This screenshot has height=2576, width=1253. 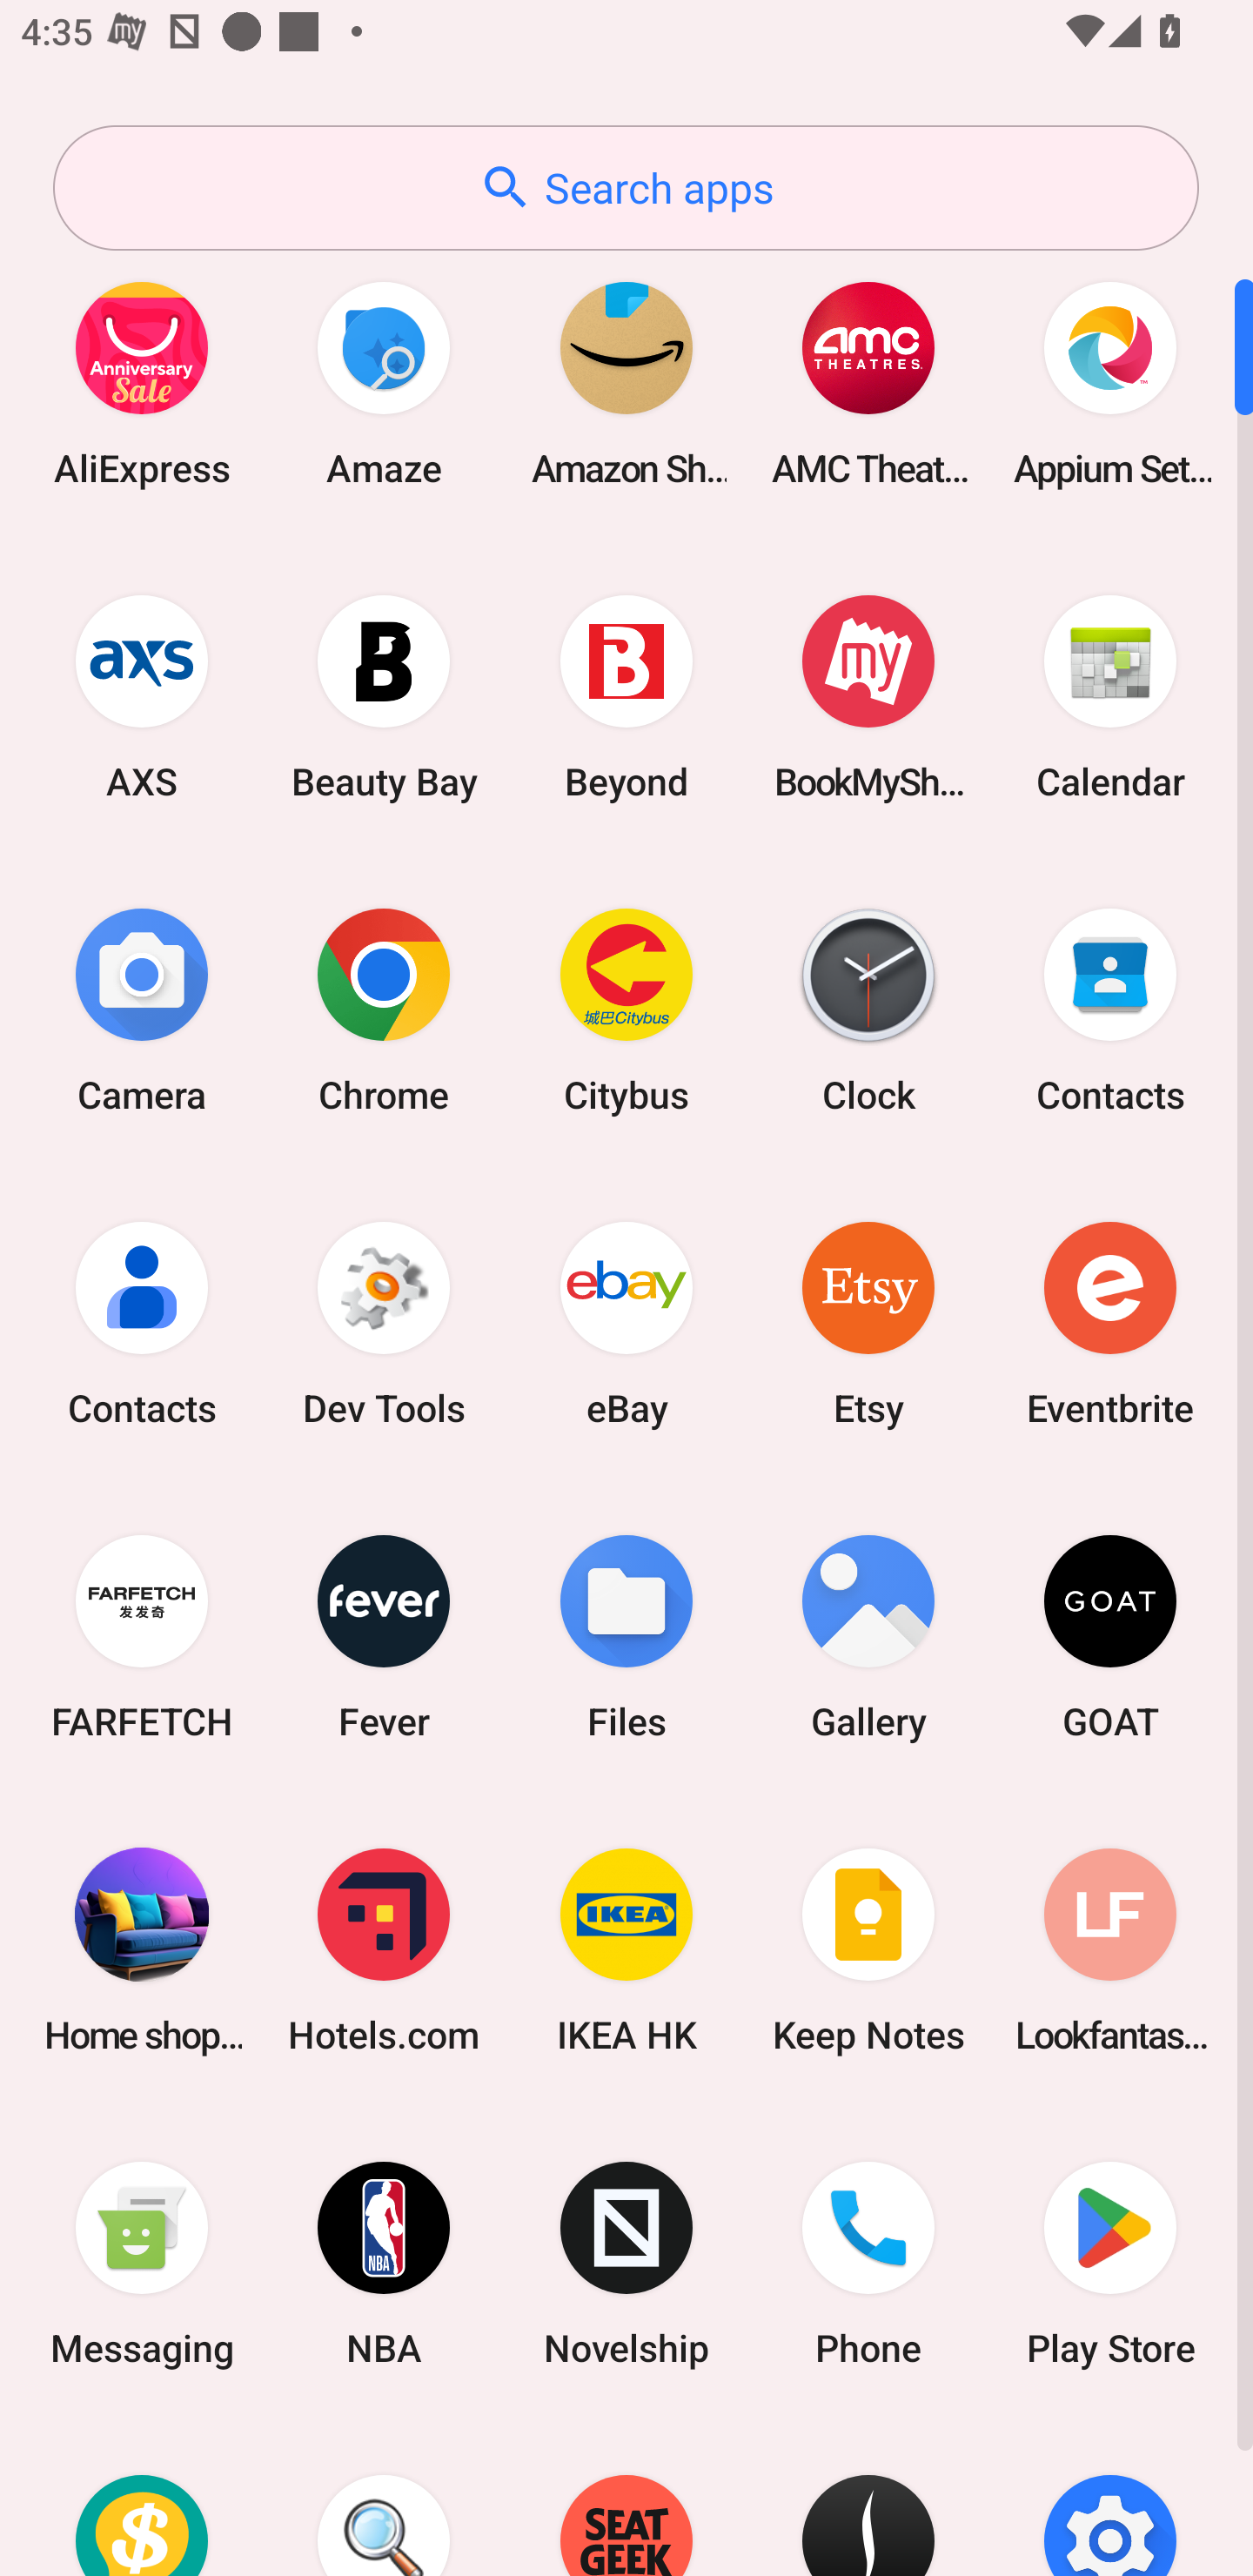 What do you see at coordinates (1110, 1010) in the screenshot?
I see `Contacts` at bounding box center [1110, 1010].